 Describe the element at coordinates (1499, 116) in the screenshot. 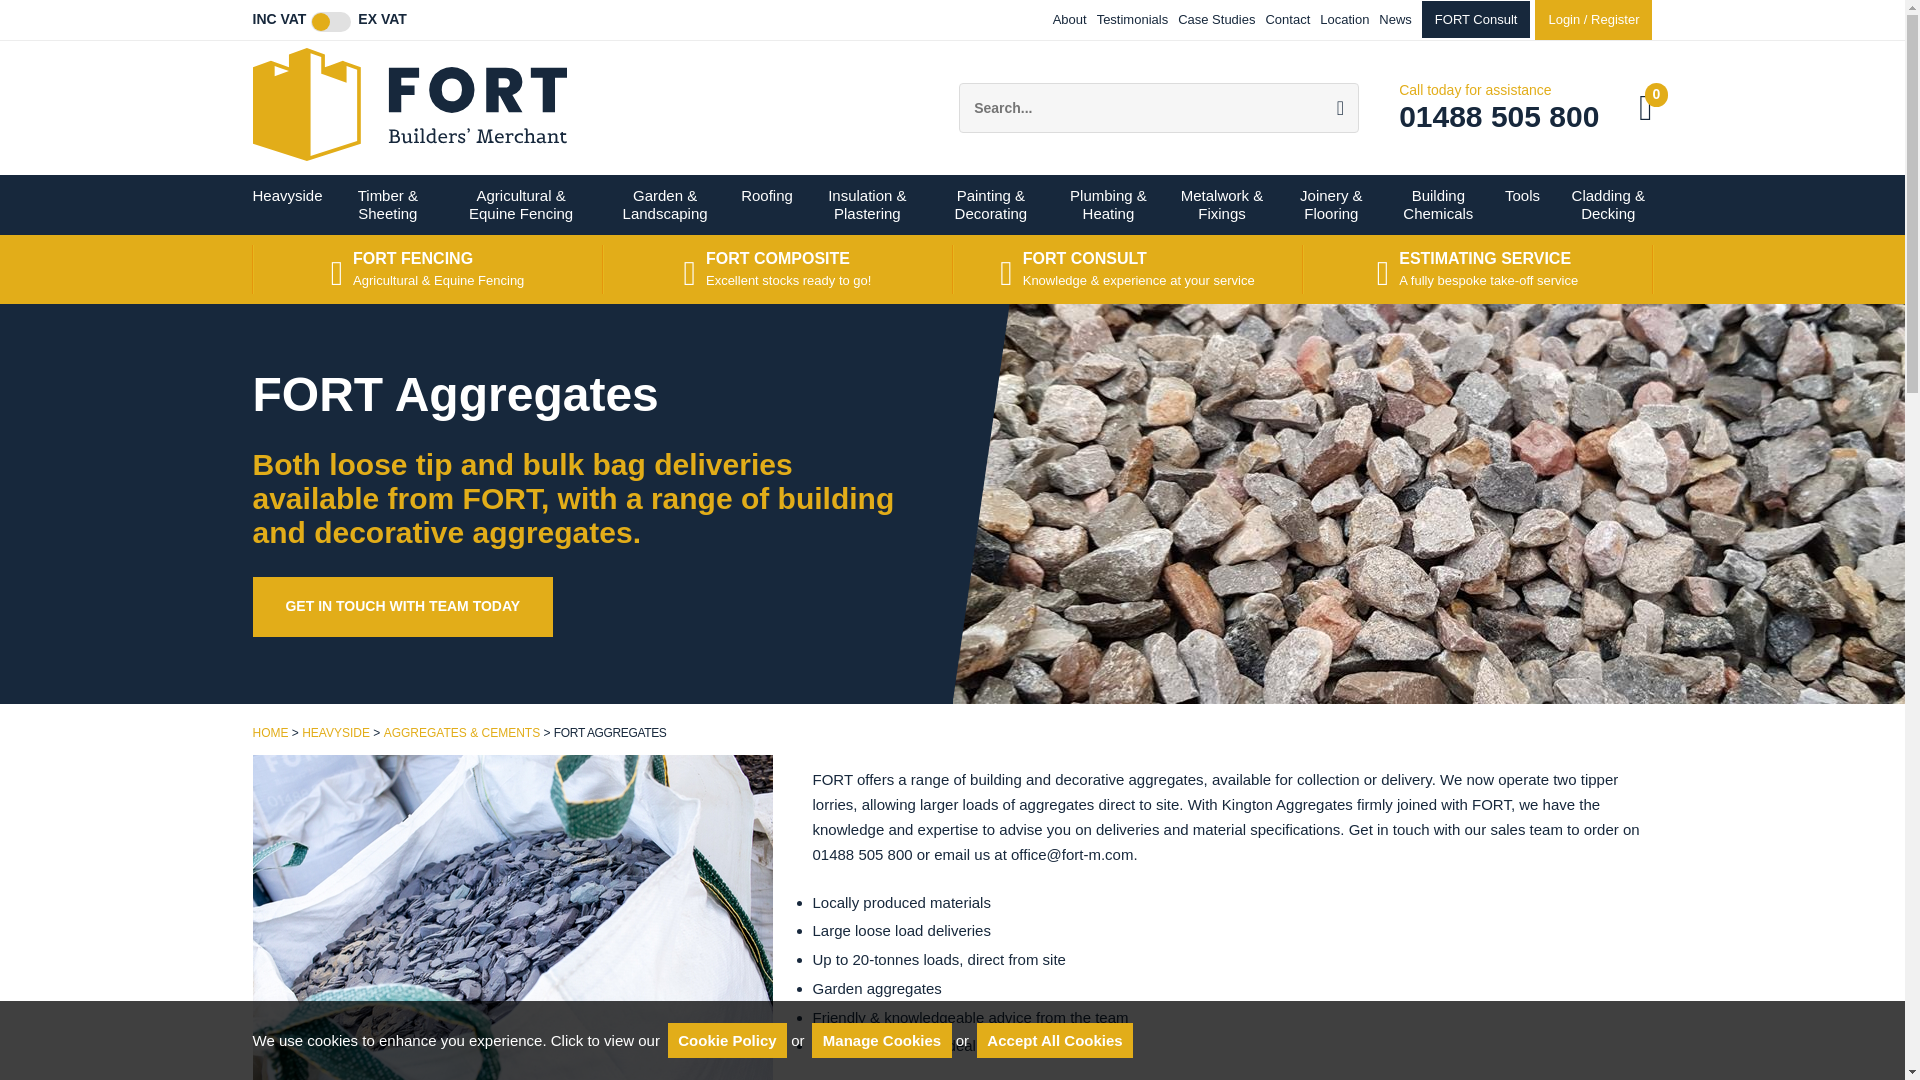

I see `01488 505 800` at that location.